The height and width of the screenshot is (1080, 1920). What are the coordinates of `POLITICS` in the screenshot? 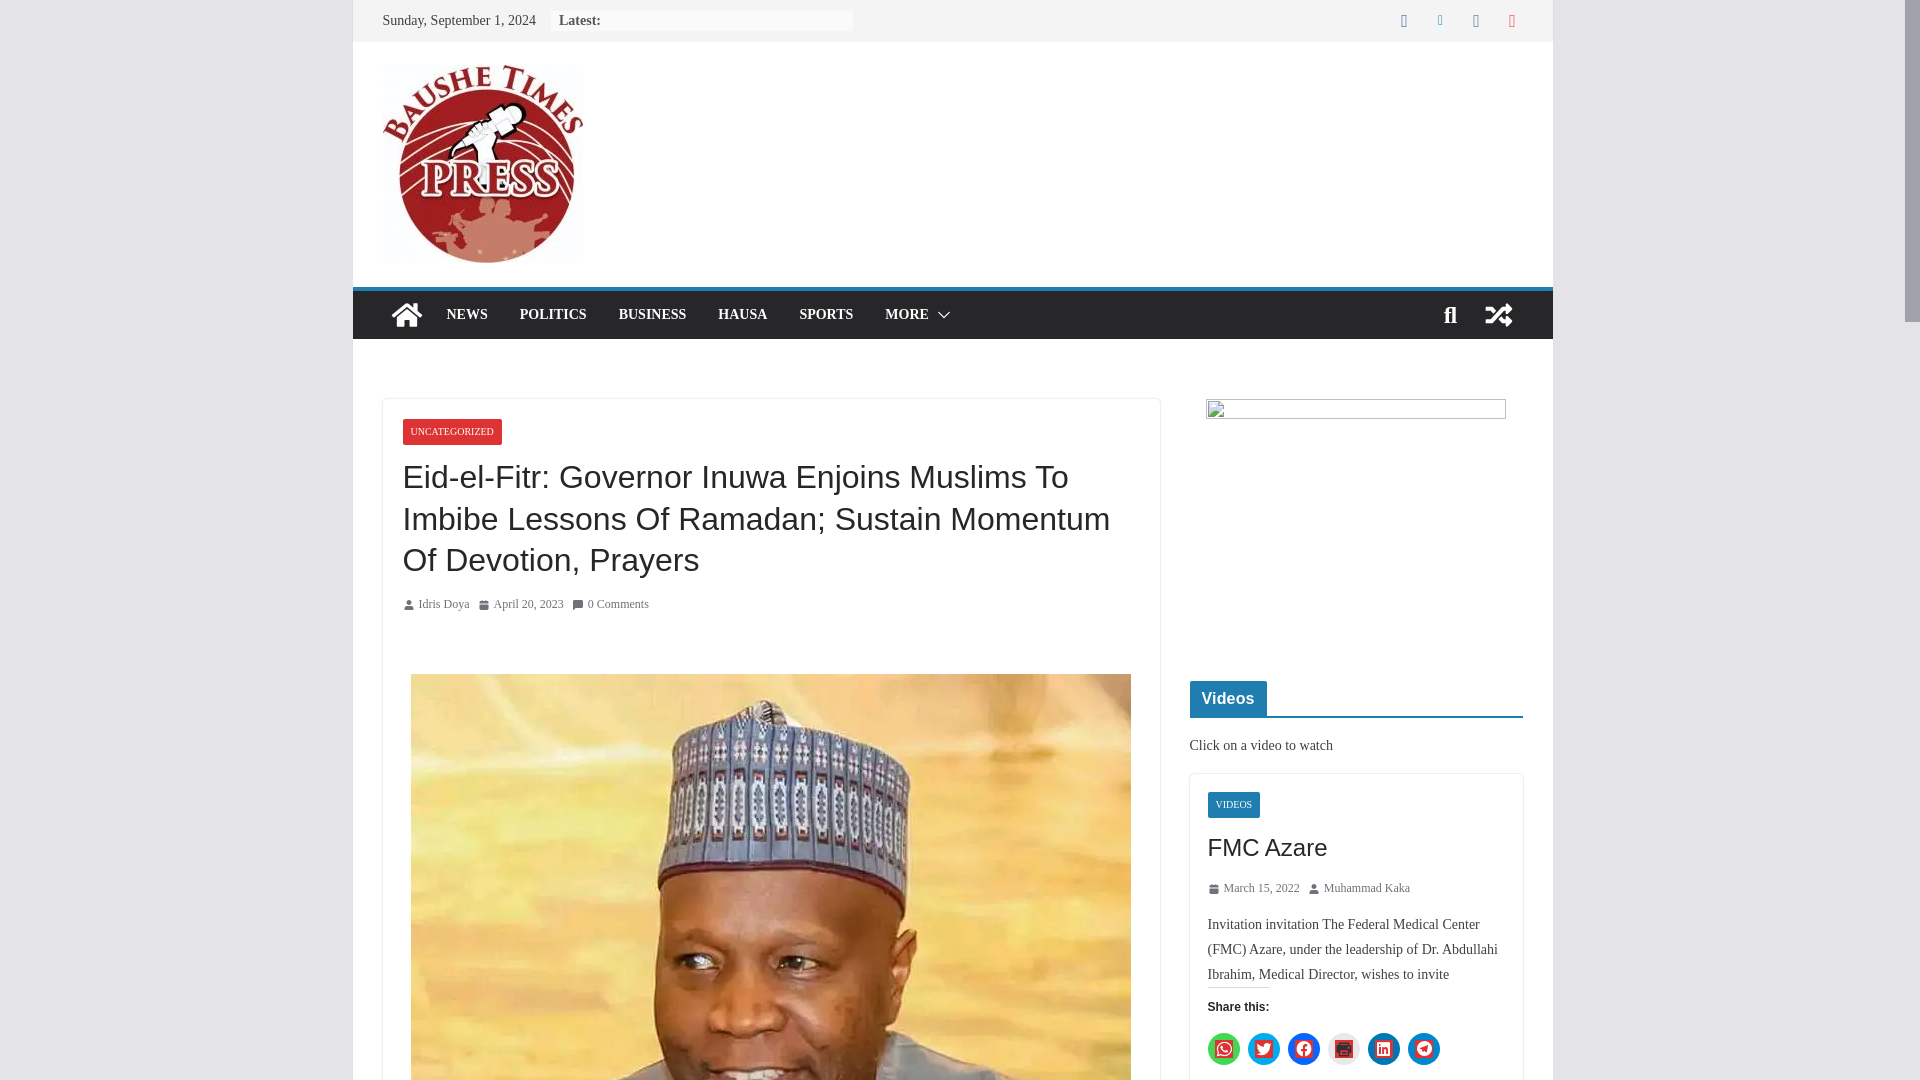 It's located at (554, 315).